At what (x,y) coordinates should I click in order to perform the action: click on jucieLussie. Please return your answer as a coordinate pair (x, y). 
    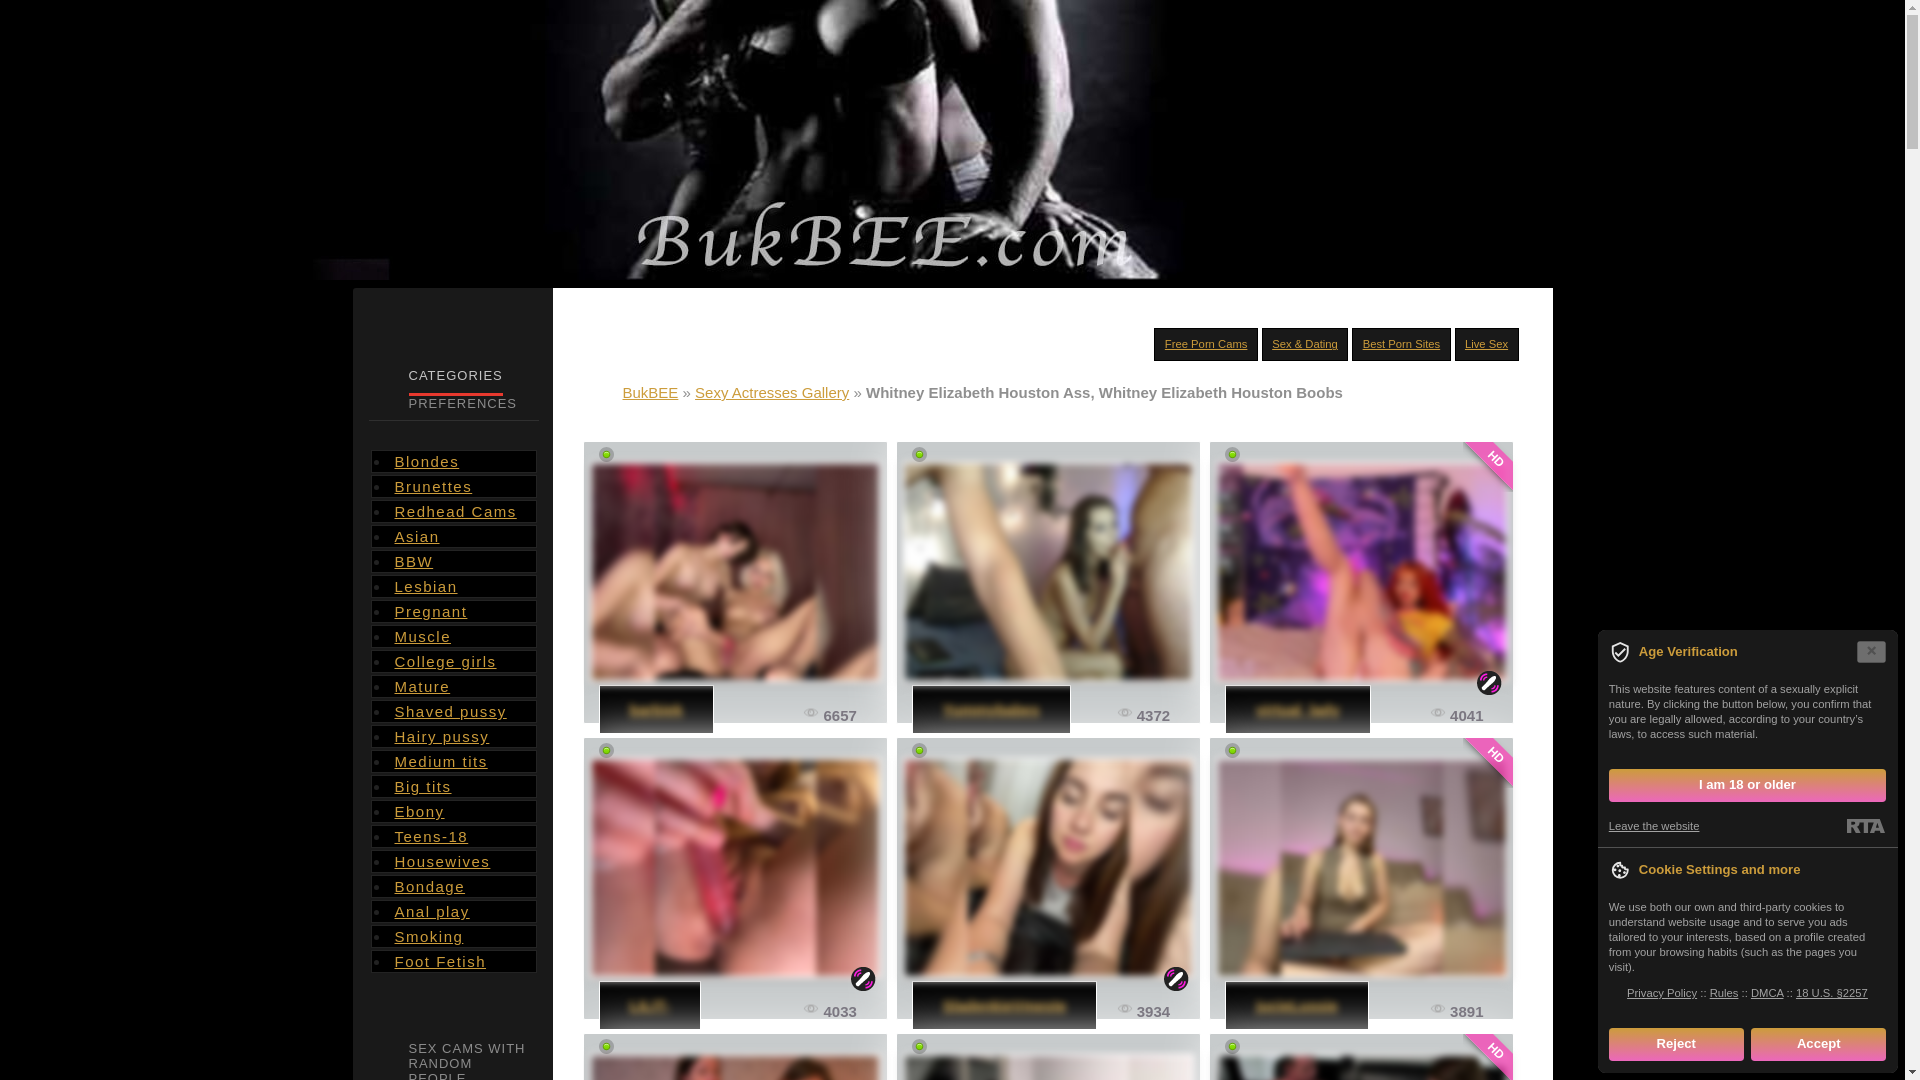
    Looking at the image, I should click on (1296, 1005).